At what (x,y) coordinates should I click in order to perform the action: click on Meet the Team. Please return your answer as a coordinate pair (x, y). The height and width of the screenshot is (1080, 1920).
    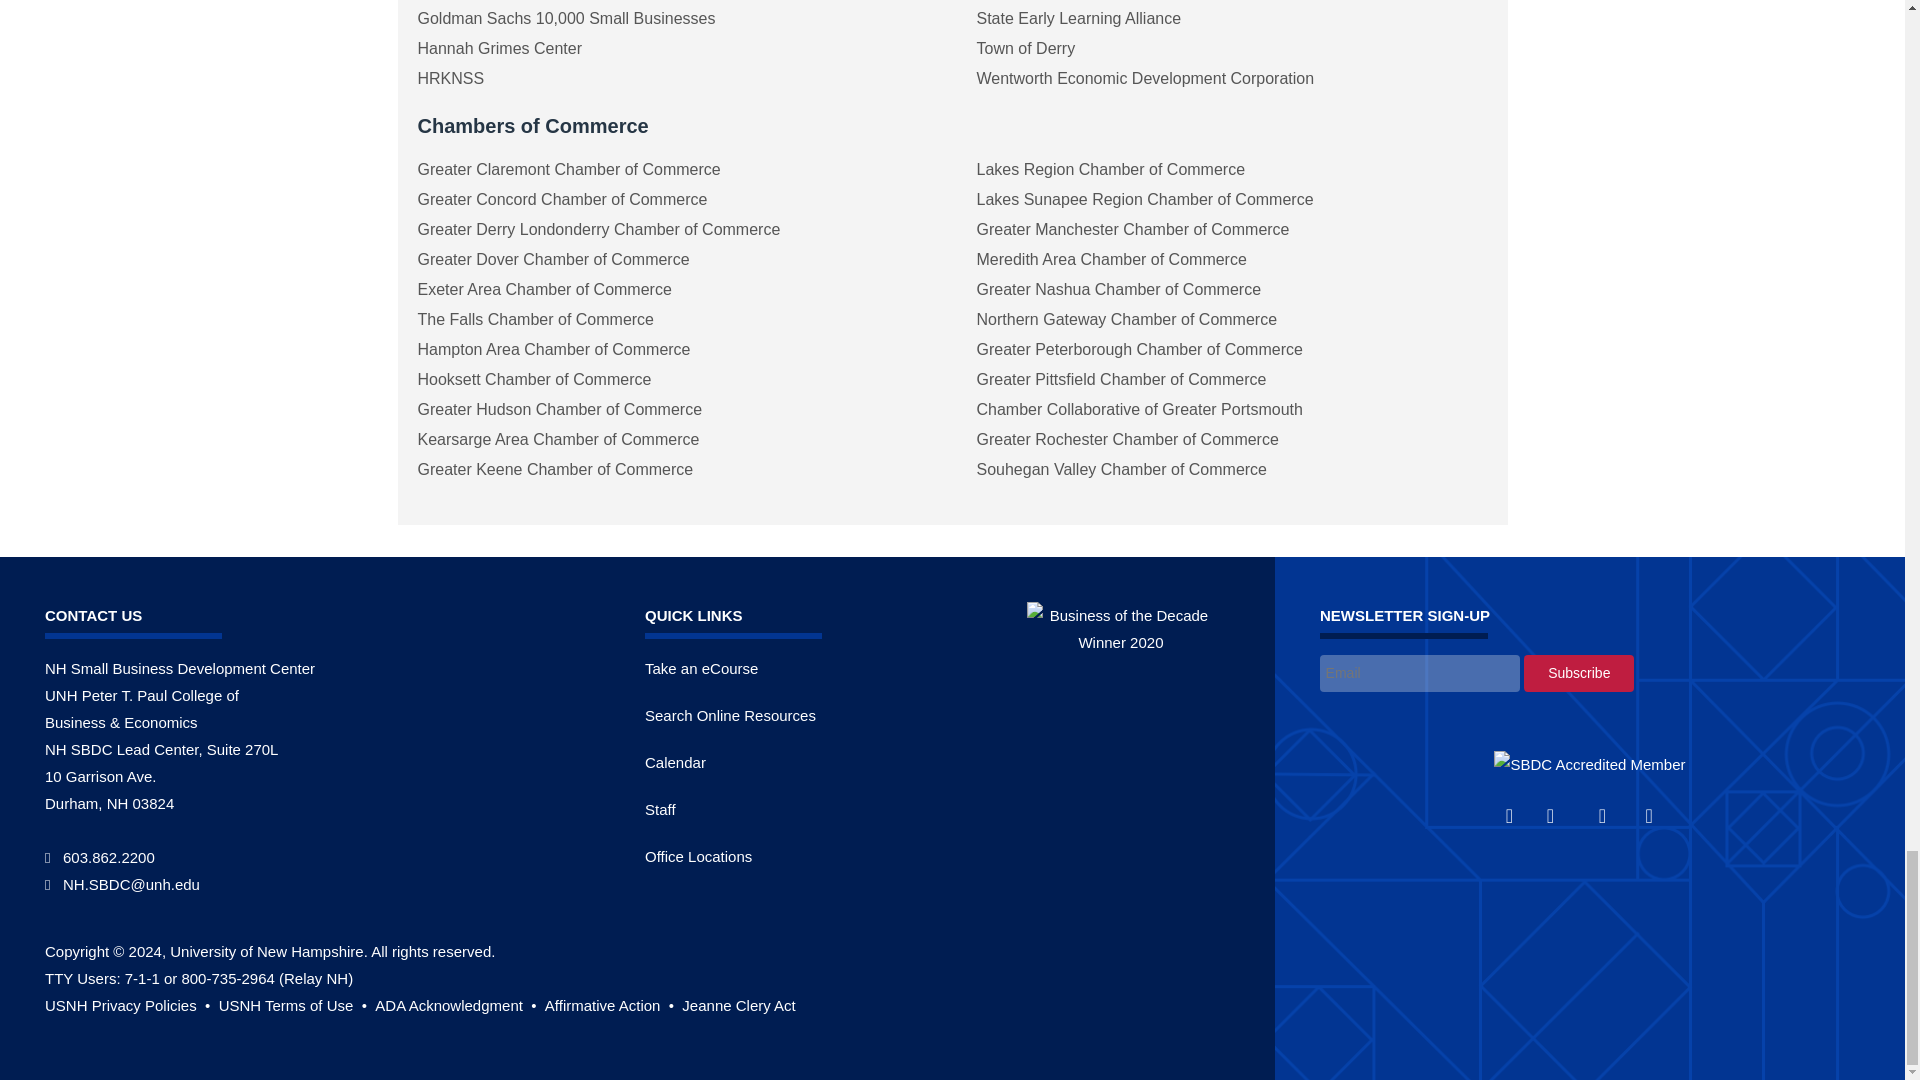
    Looking at the image, I should click on (660, 809).